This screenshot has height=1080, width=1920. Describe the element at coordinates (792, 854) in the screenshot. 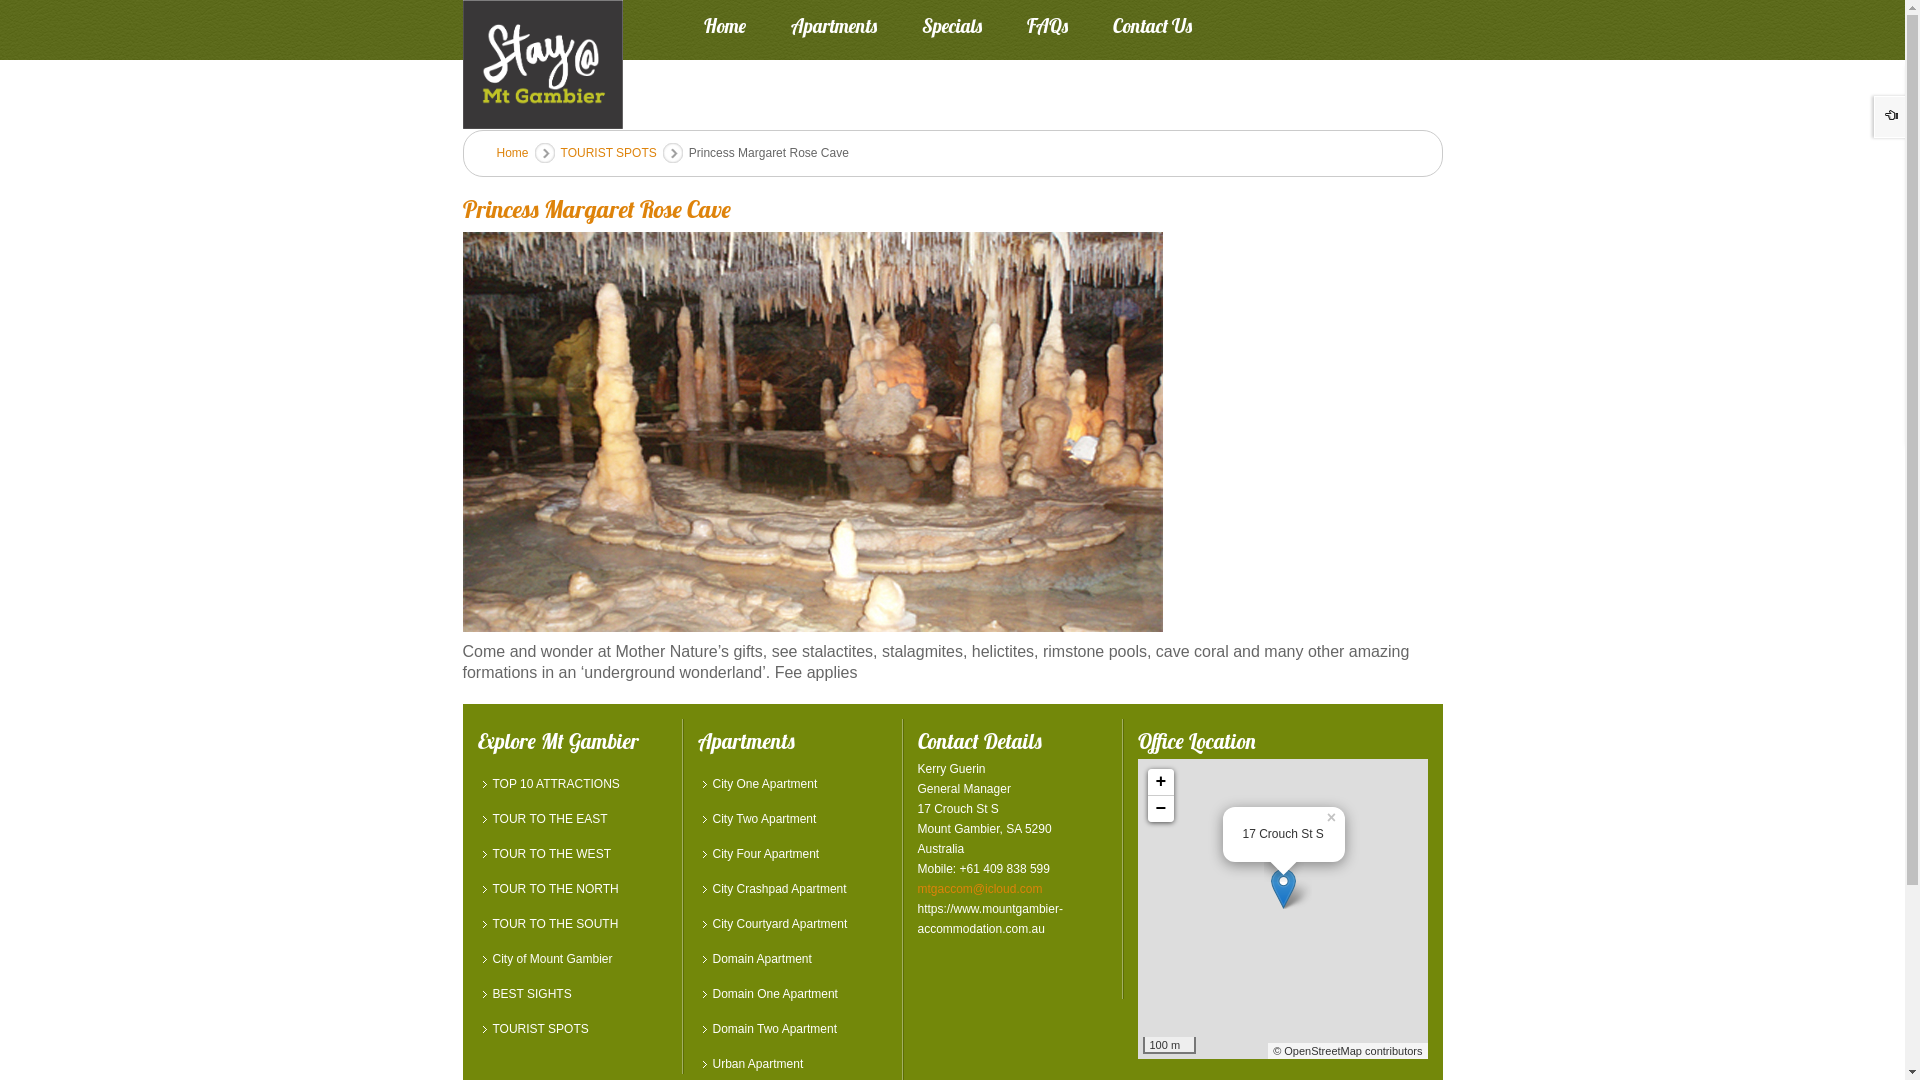

I see `City Four Apartment` at that location.